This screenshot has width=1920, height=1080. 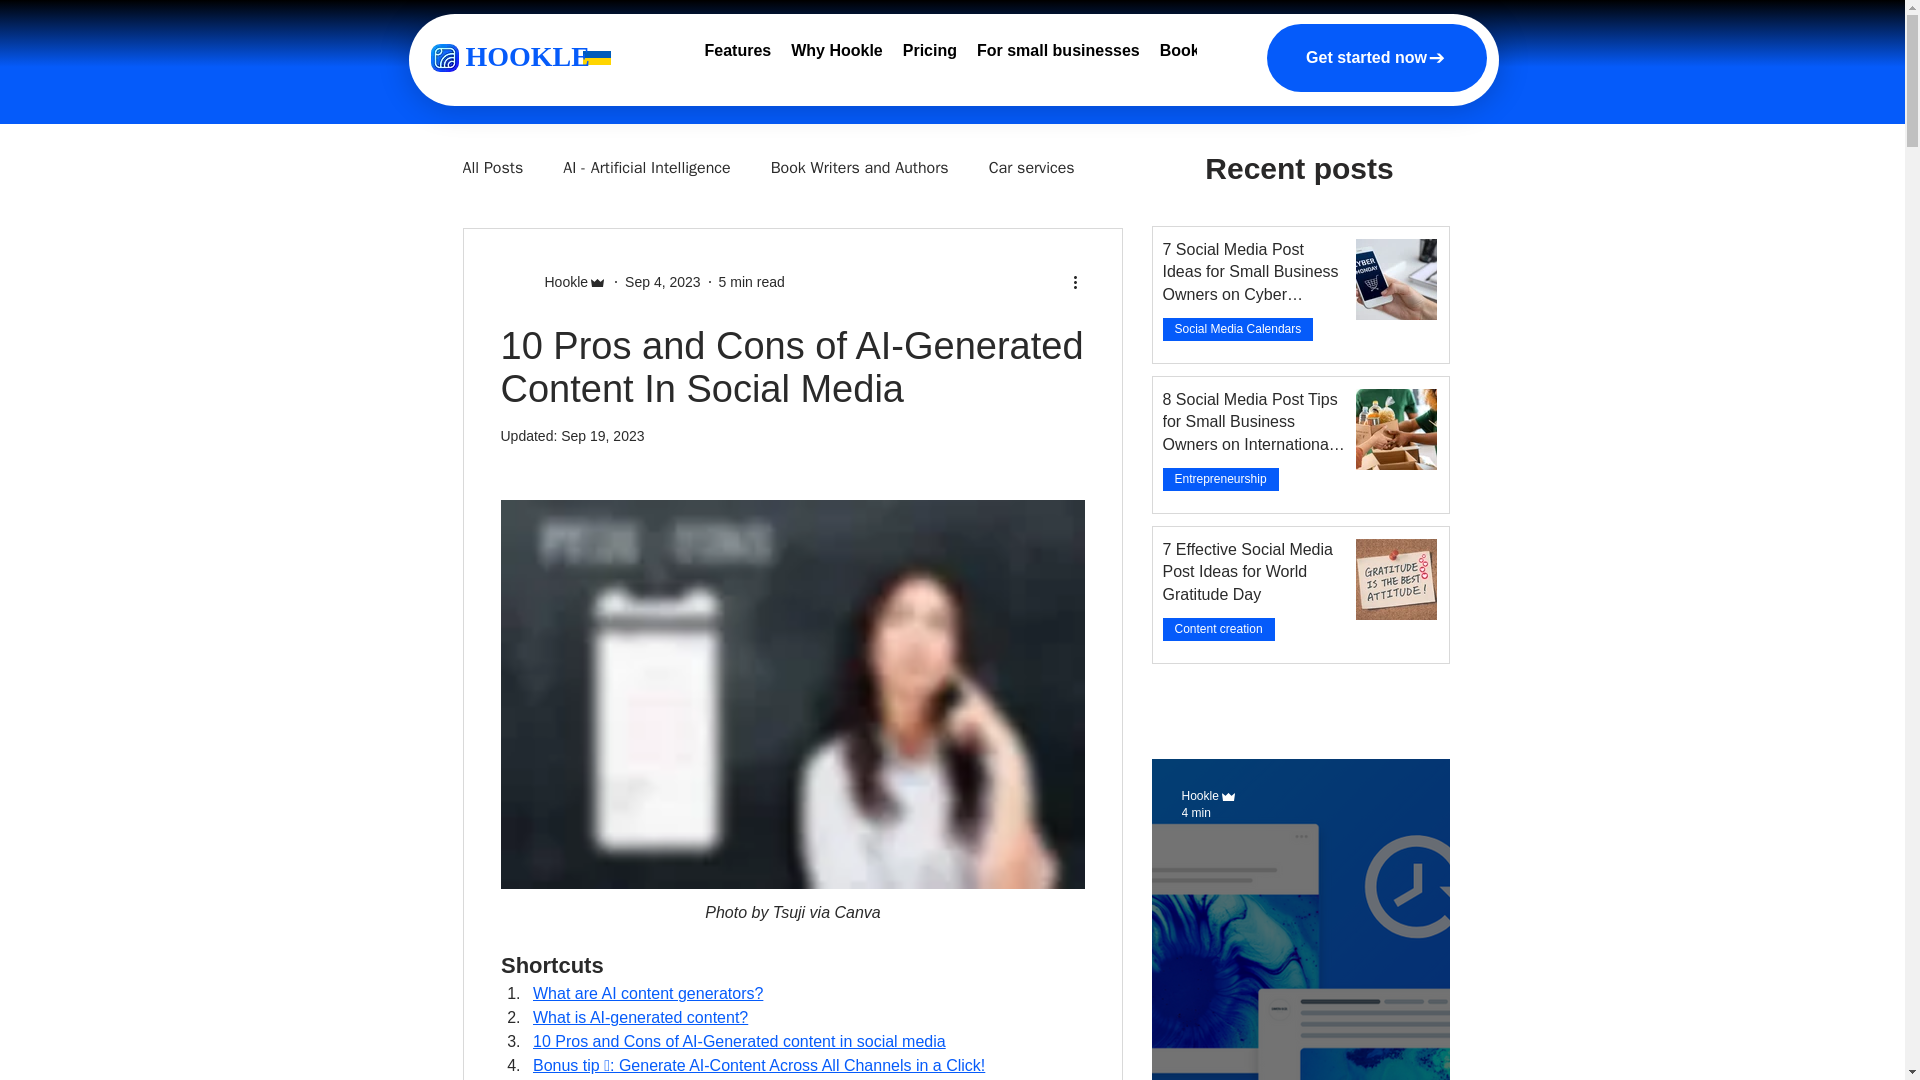 I want to click on Features, so click(x=737, y=55).